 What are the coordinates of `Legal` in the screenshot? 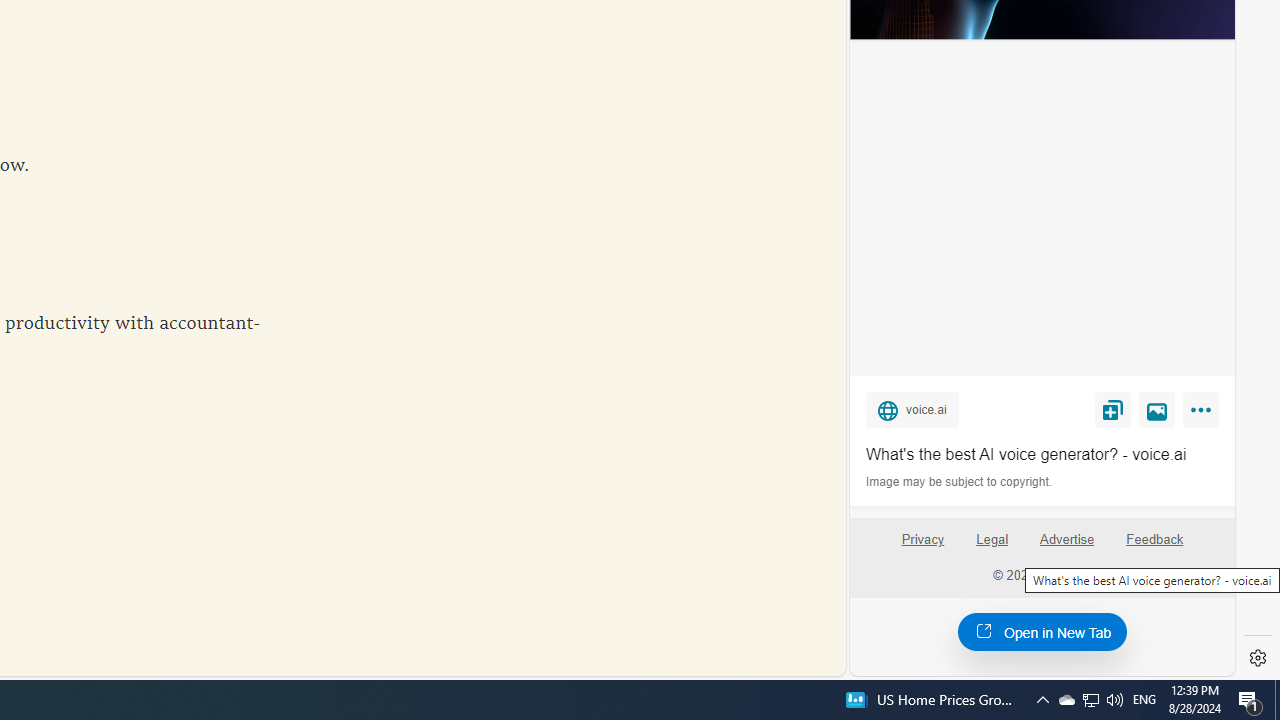 It's located at (992, 547).